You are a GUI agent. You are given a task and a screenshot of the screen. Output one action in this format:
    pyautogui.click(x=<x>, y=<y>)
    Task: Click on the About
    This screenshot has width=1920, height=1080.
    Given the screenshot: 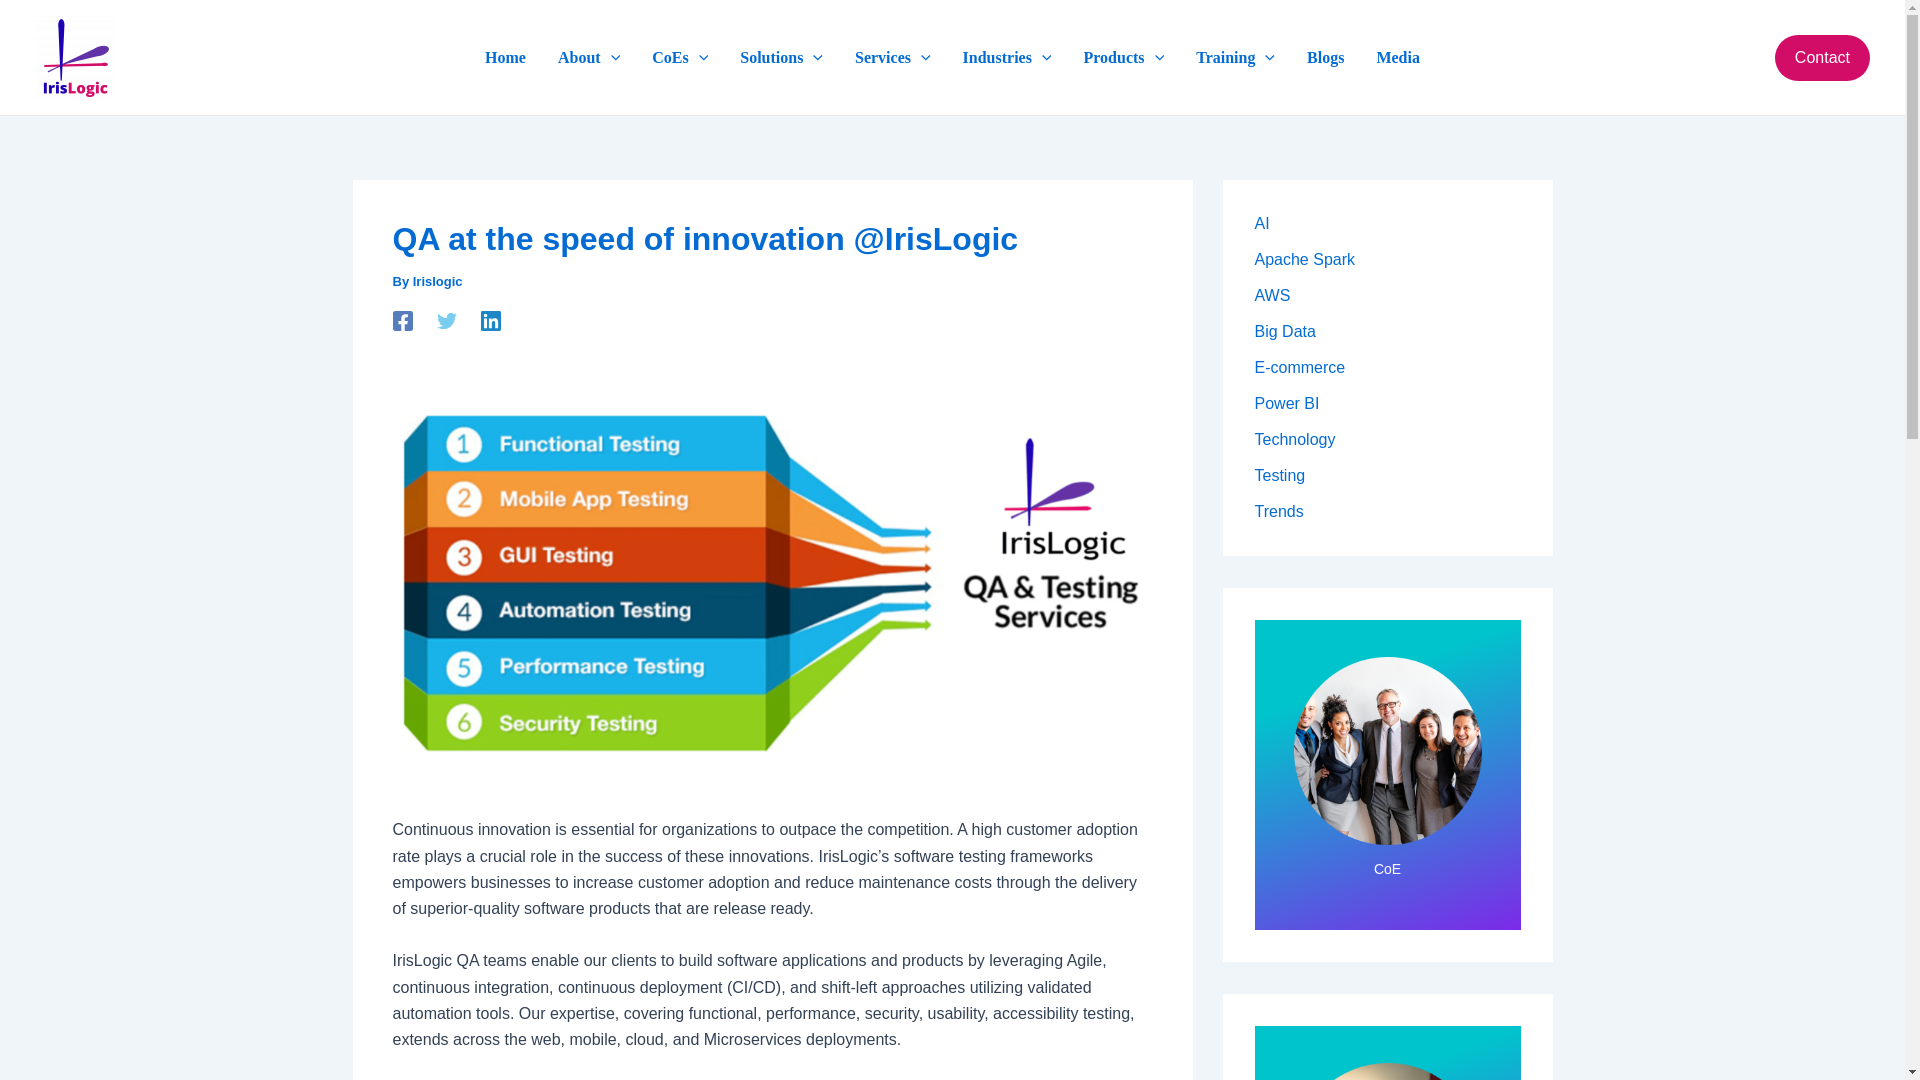 What is the action you would take?
    pyautogui.click(x=588, y=58)
    